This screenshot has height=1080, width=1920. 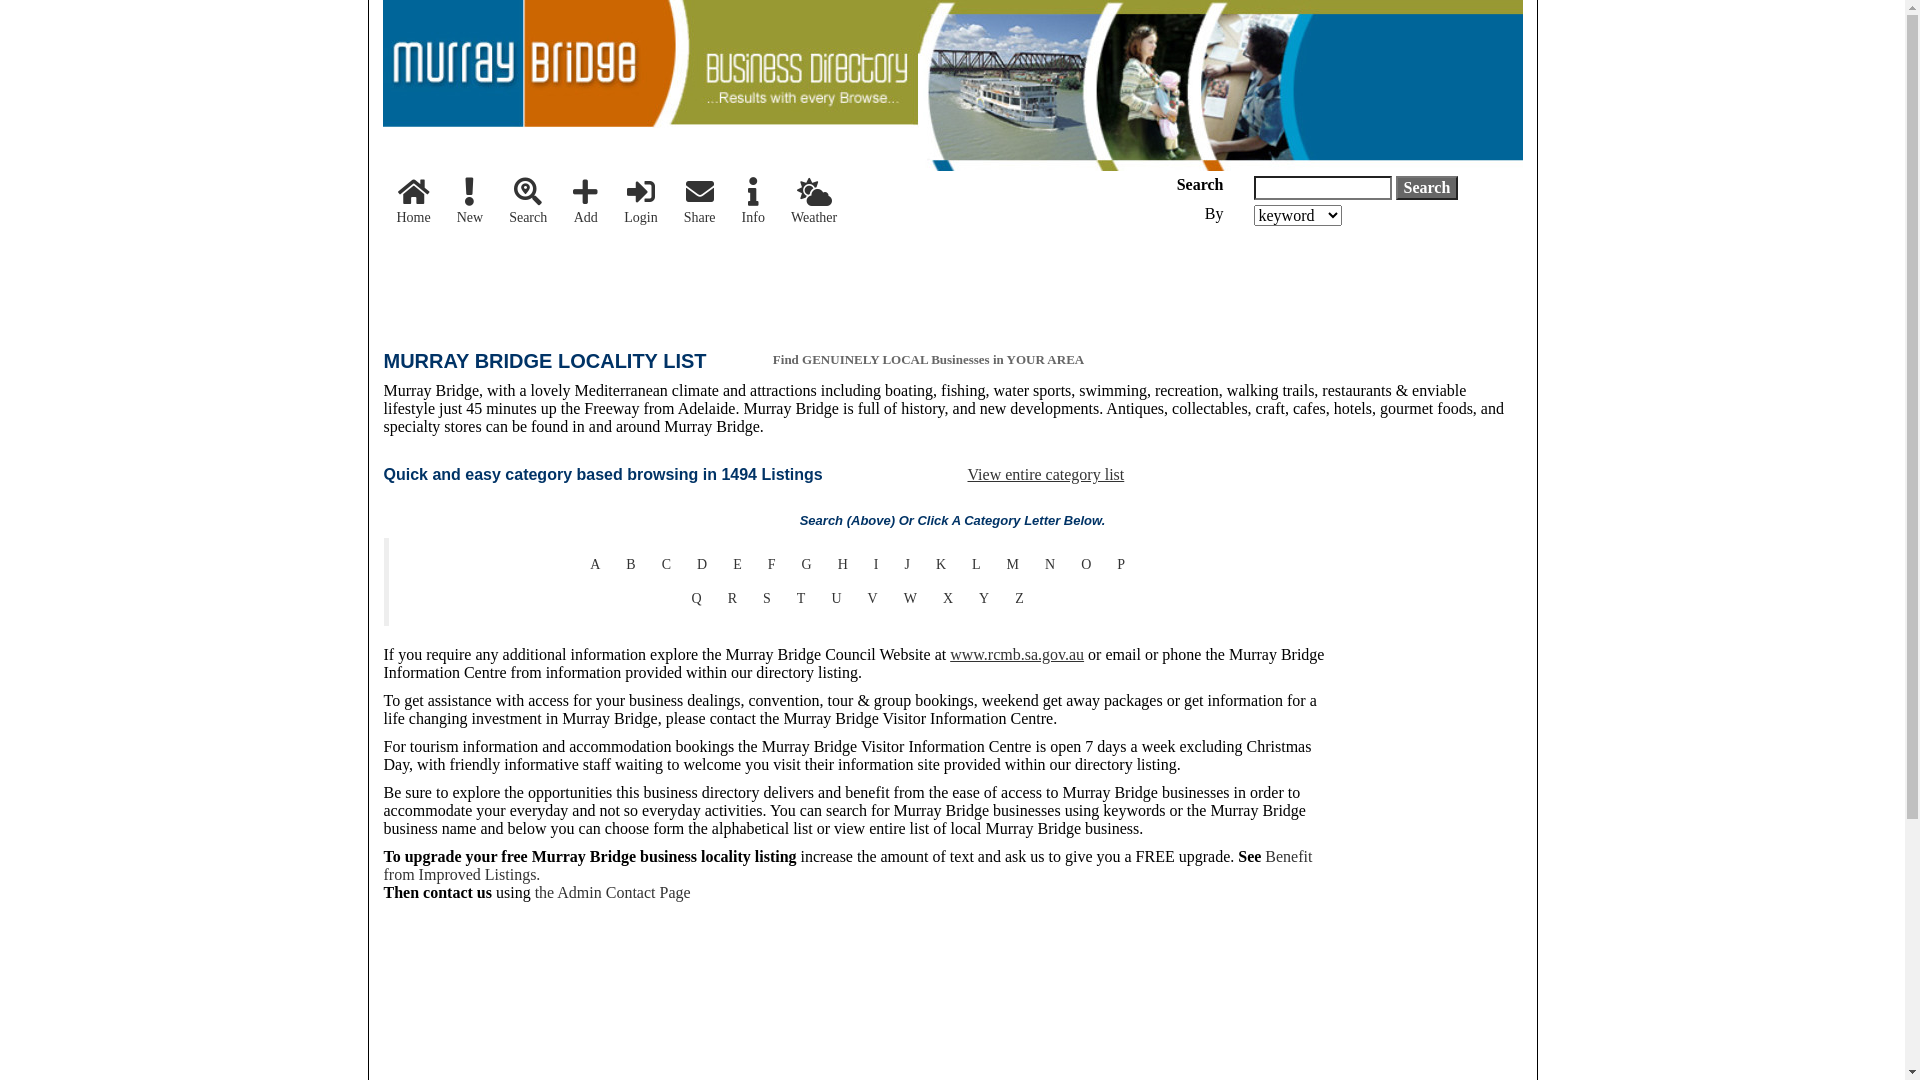 I want to click on Search, so click(x=1428, y=188).